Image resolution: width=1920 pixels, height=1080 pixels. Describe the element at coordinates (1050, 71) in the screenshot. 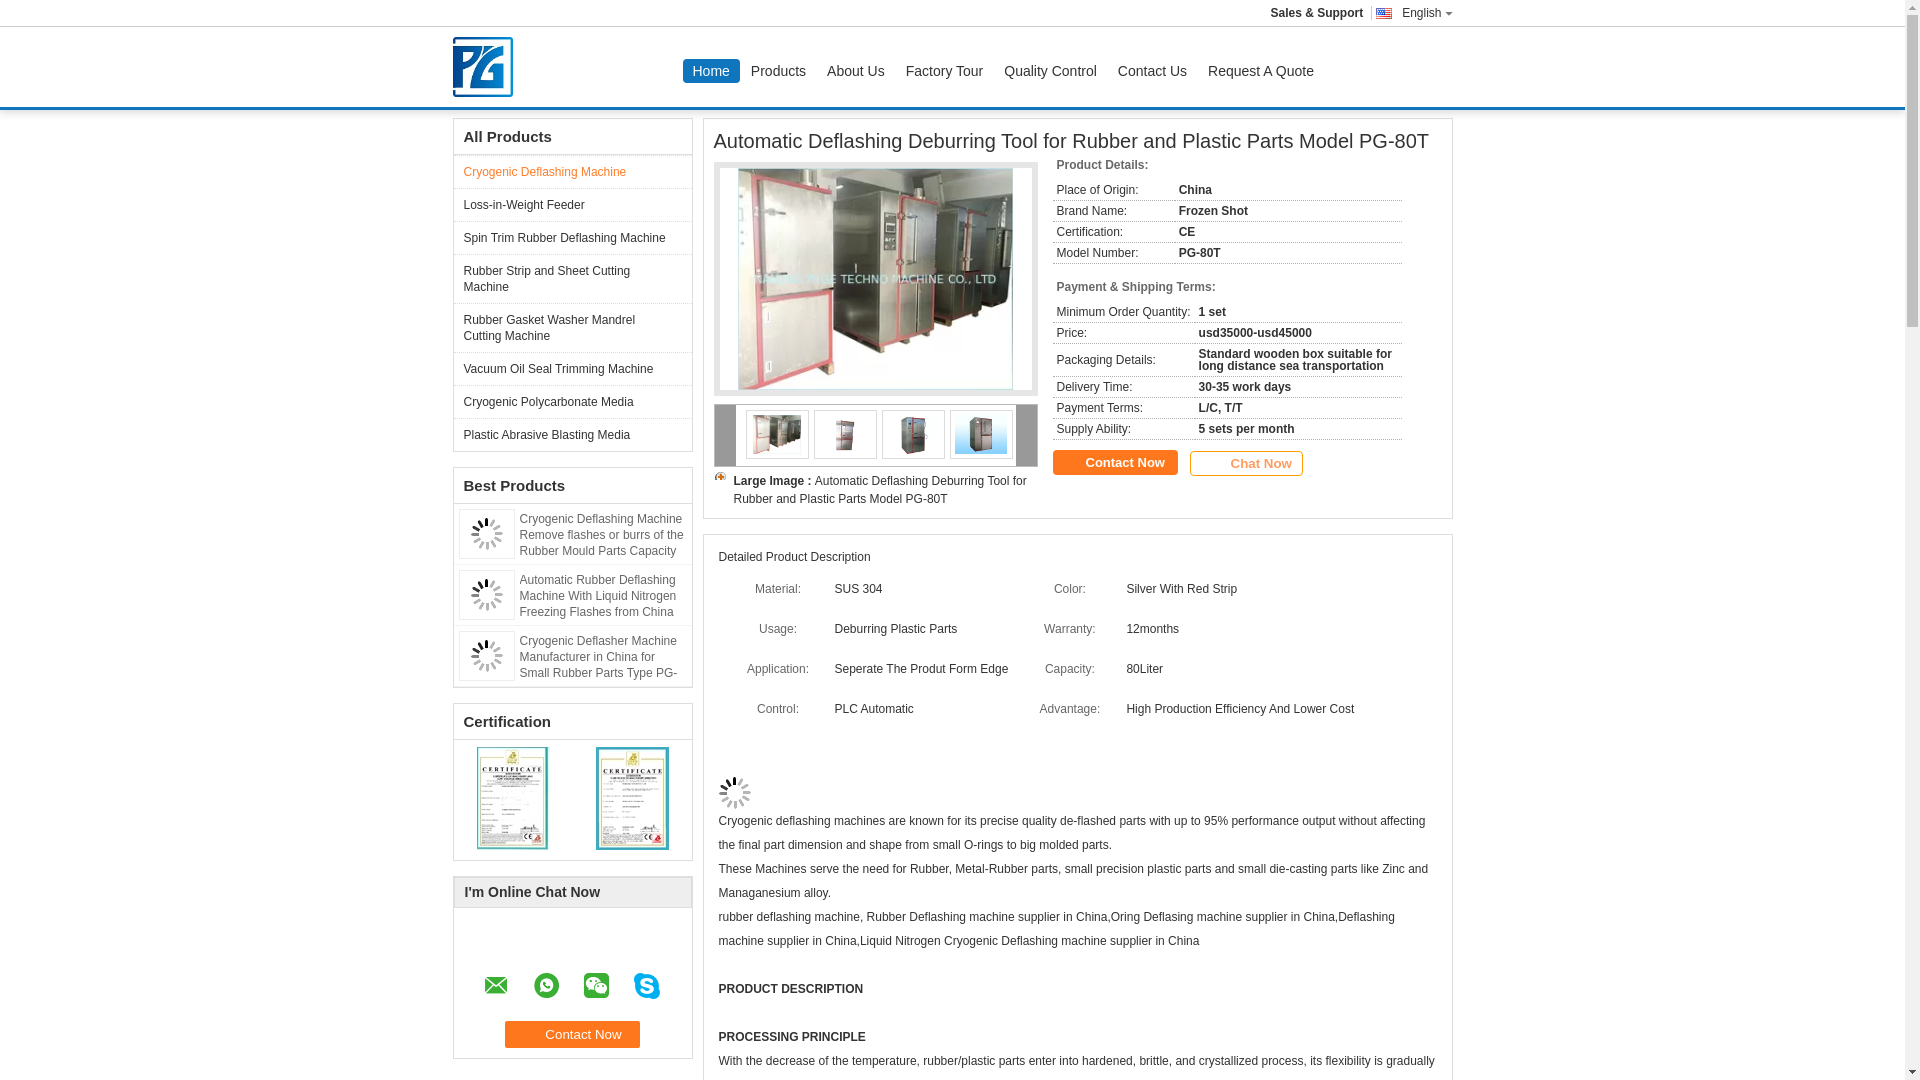

I see `Quality Control` at that location.